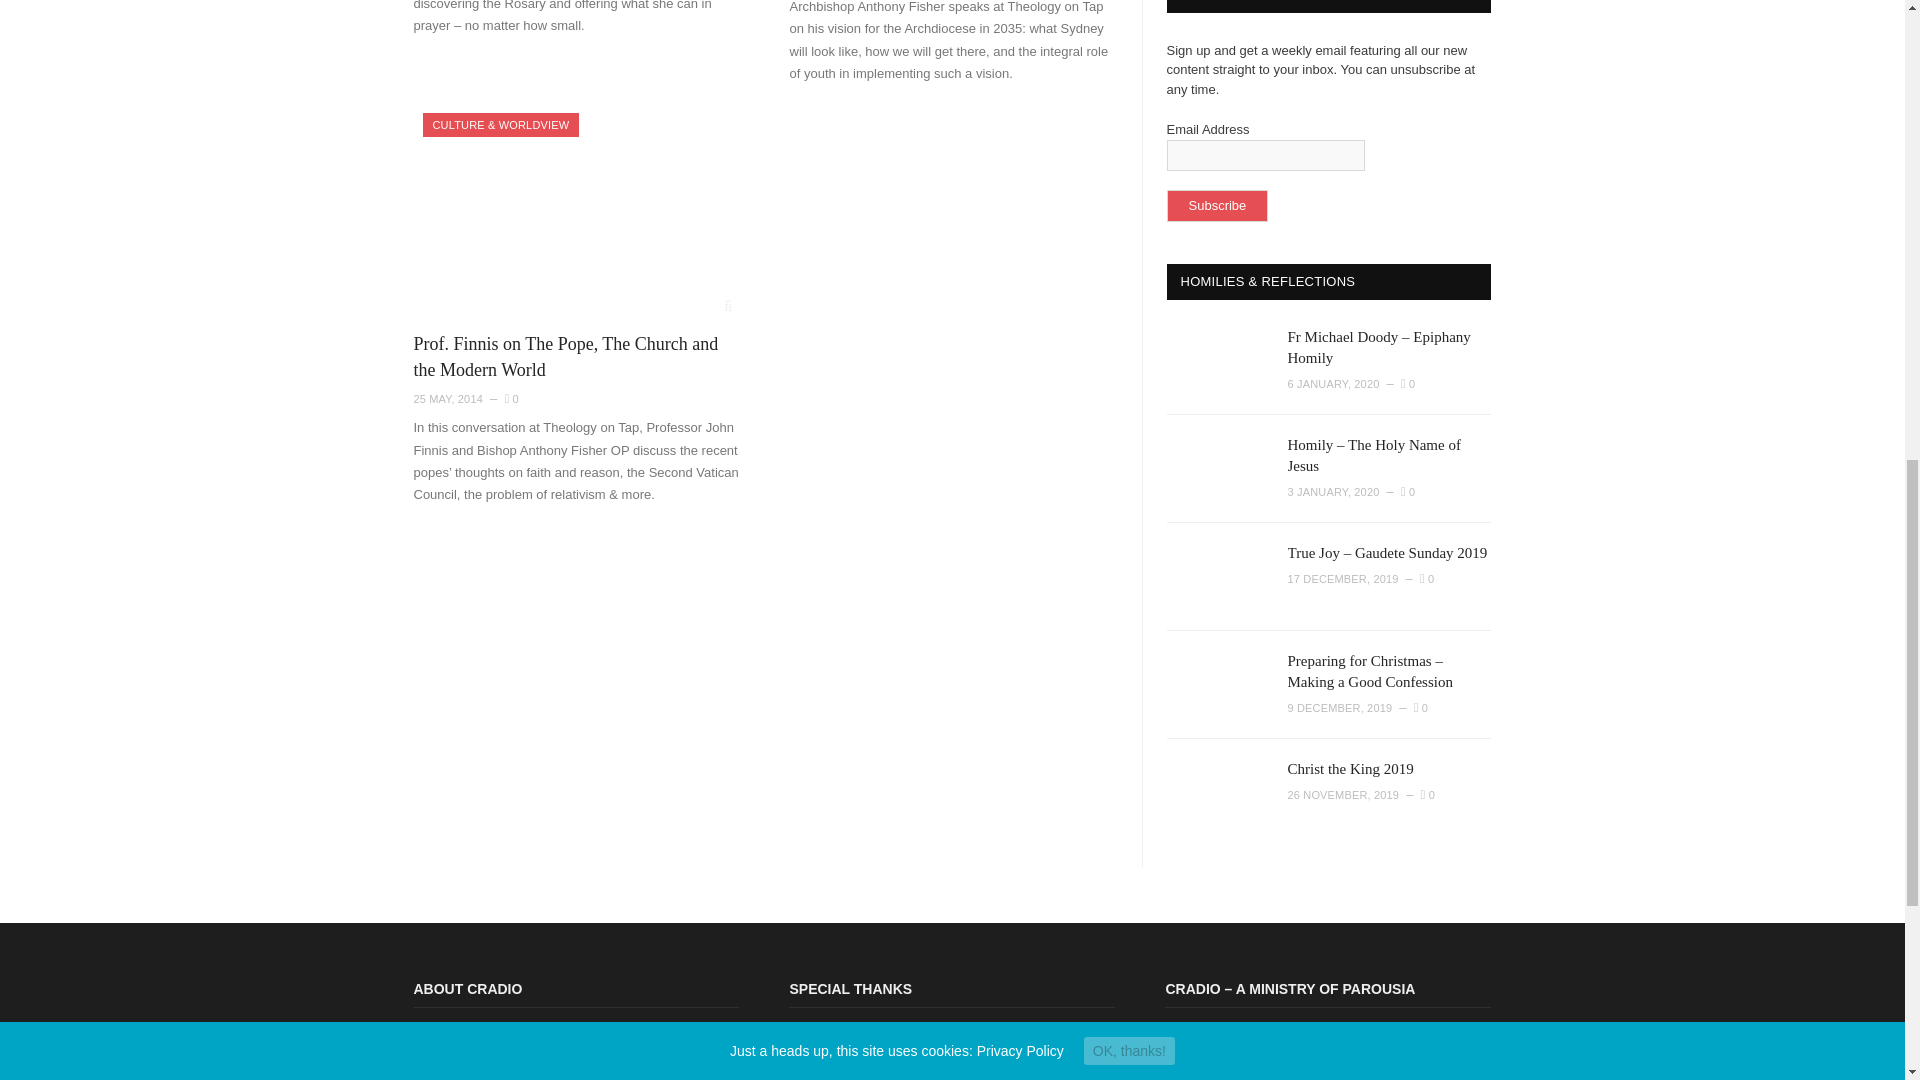 This screenshot has width=1920, height=1080. What do you see at coordinates (1216, 206) in the screenshot?
I see `Subscribe` at bounding box center [1216, 206].